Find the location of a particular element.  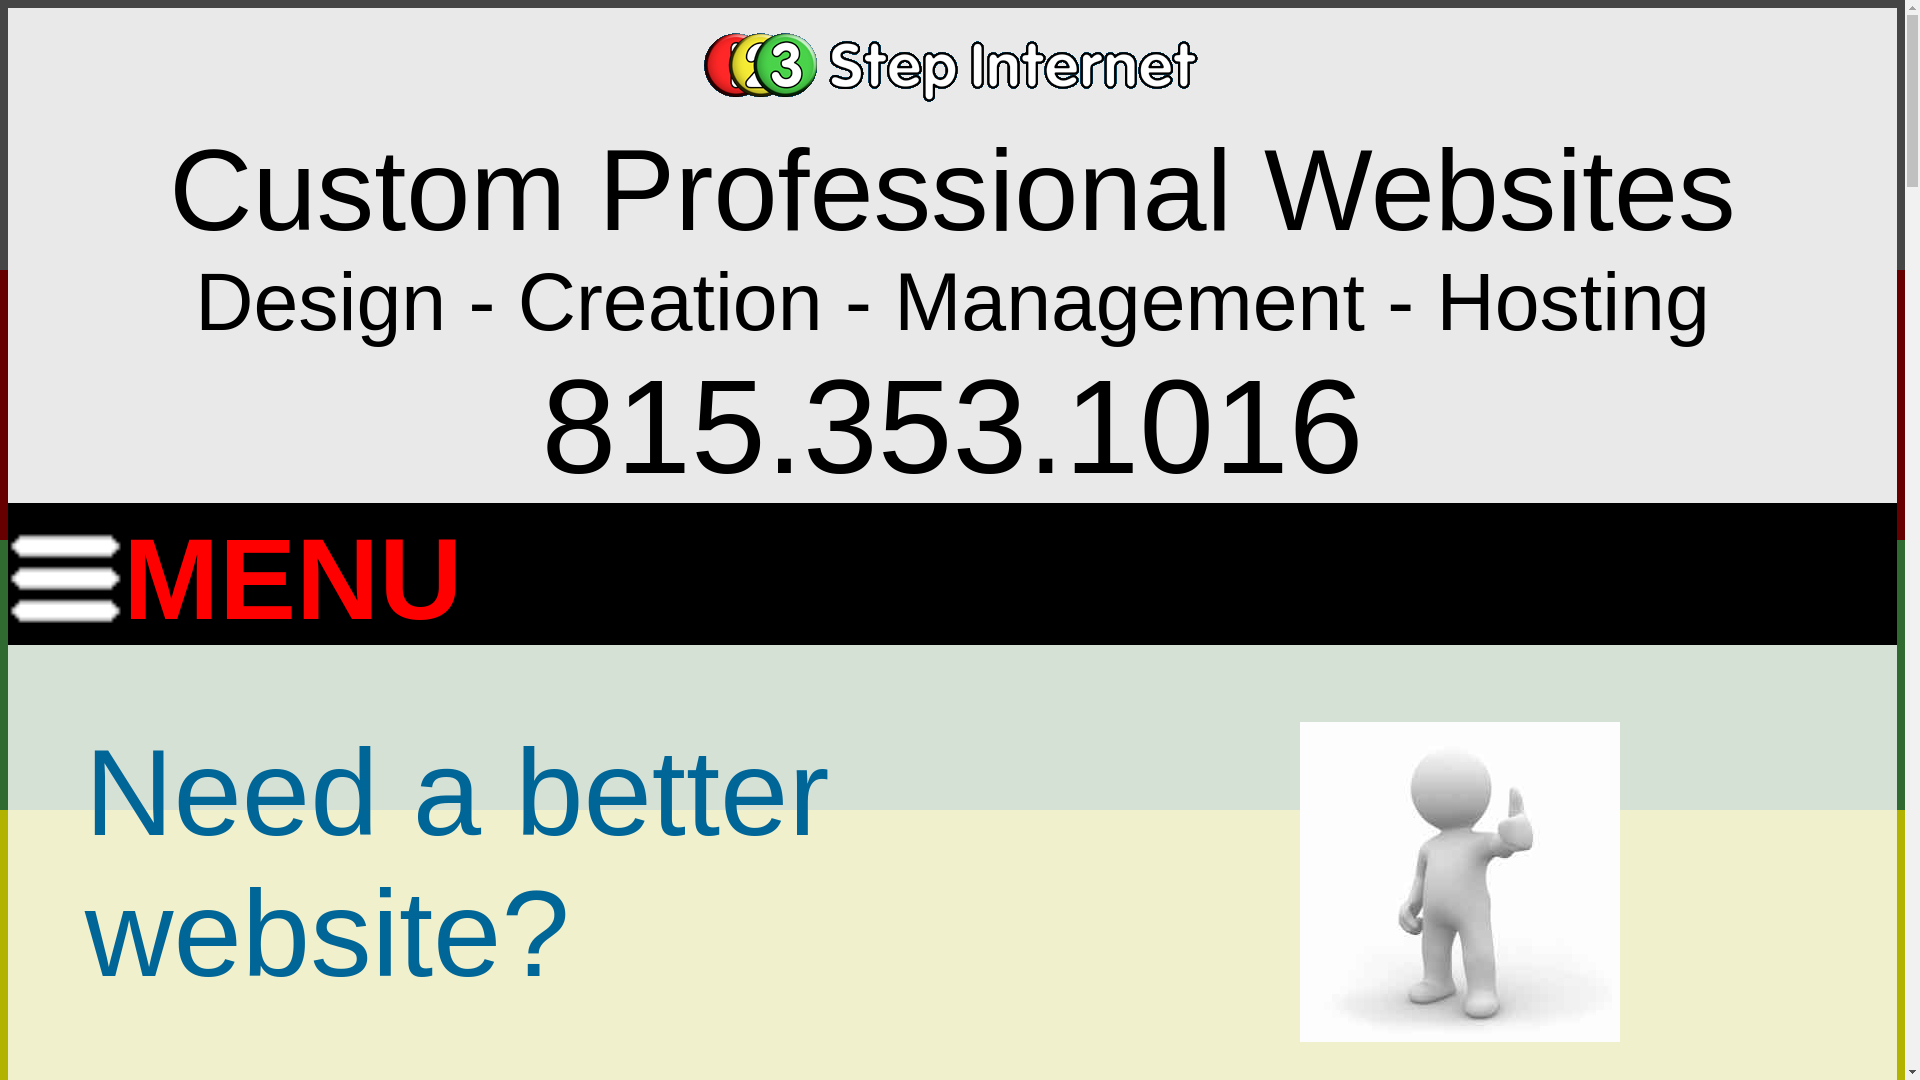

MENU is located at coordinates (235, 569).